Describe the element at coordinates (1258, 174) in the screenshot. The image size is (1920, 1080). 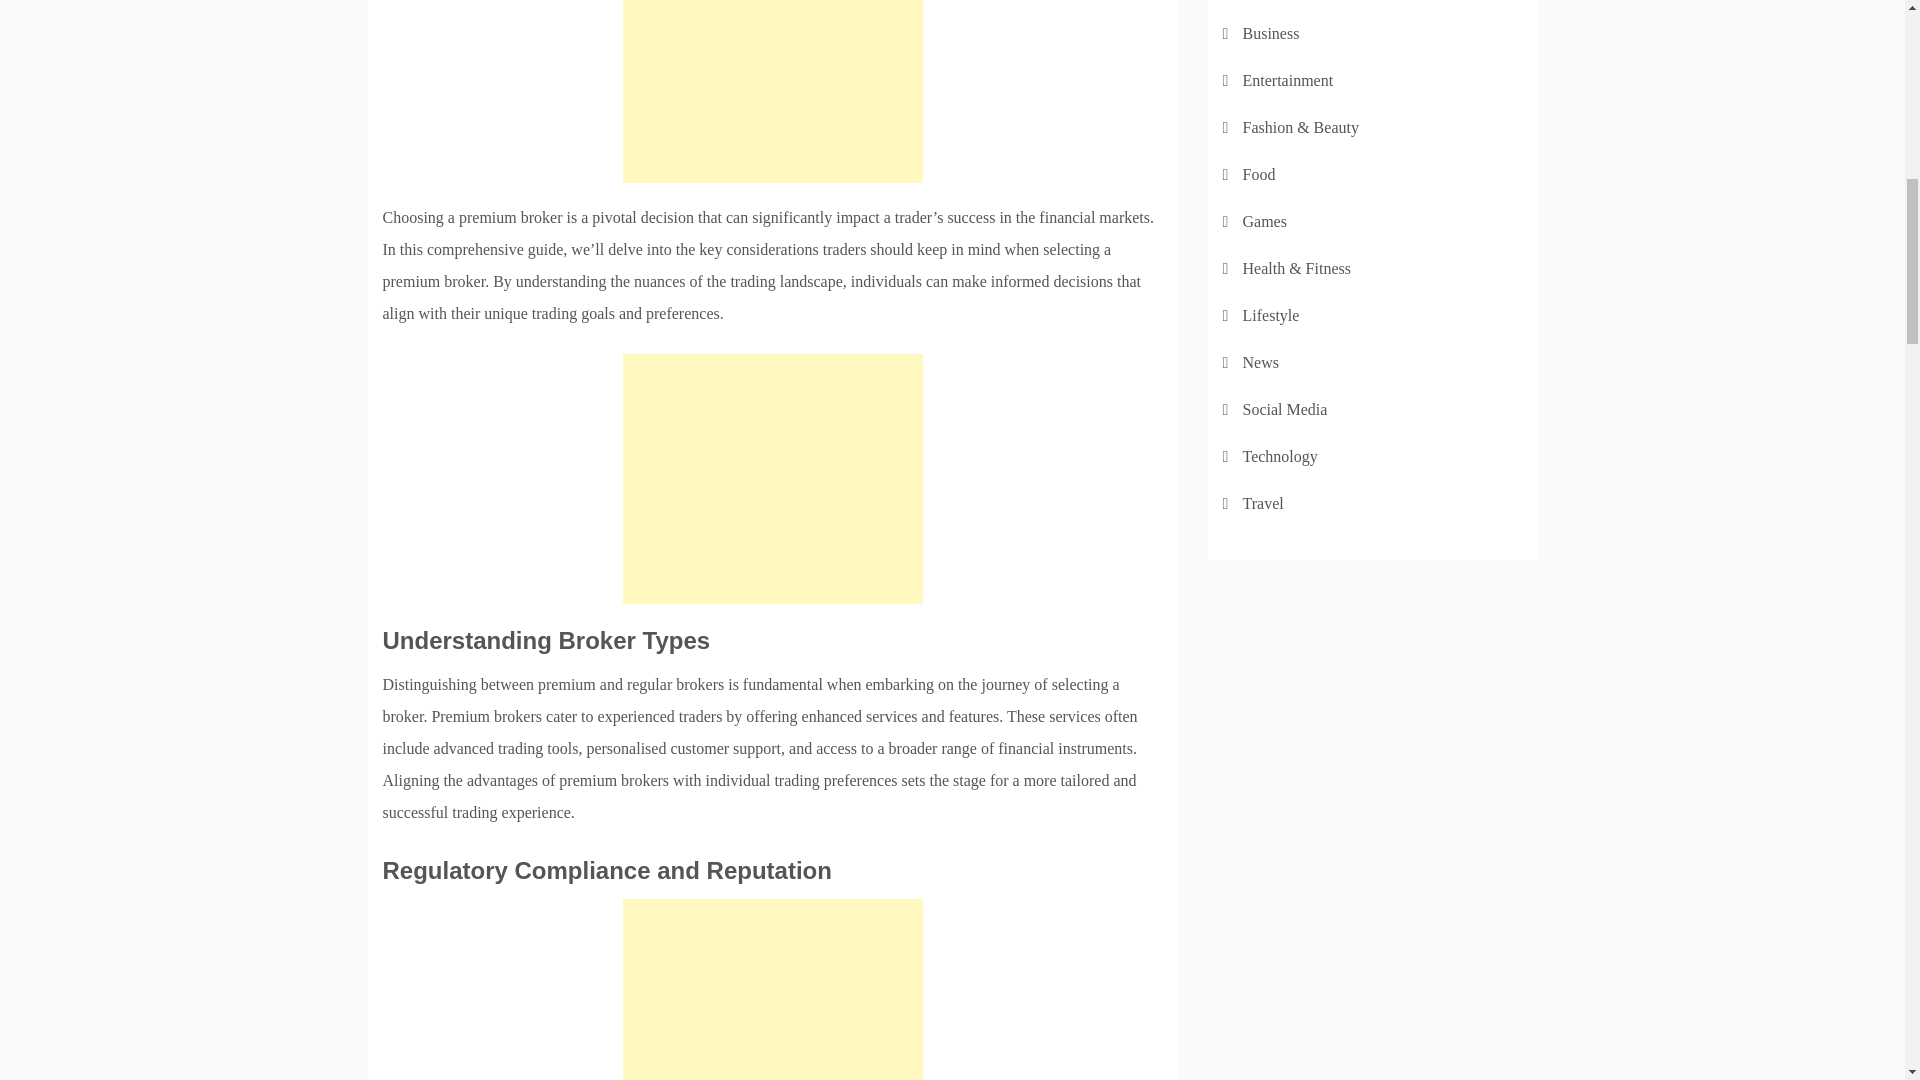
I see `Food` at that location.